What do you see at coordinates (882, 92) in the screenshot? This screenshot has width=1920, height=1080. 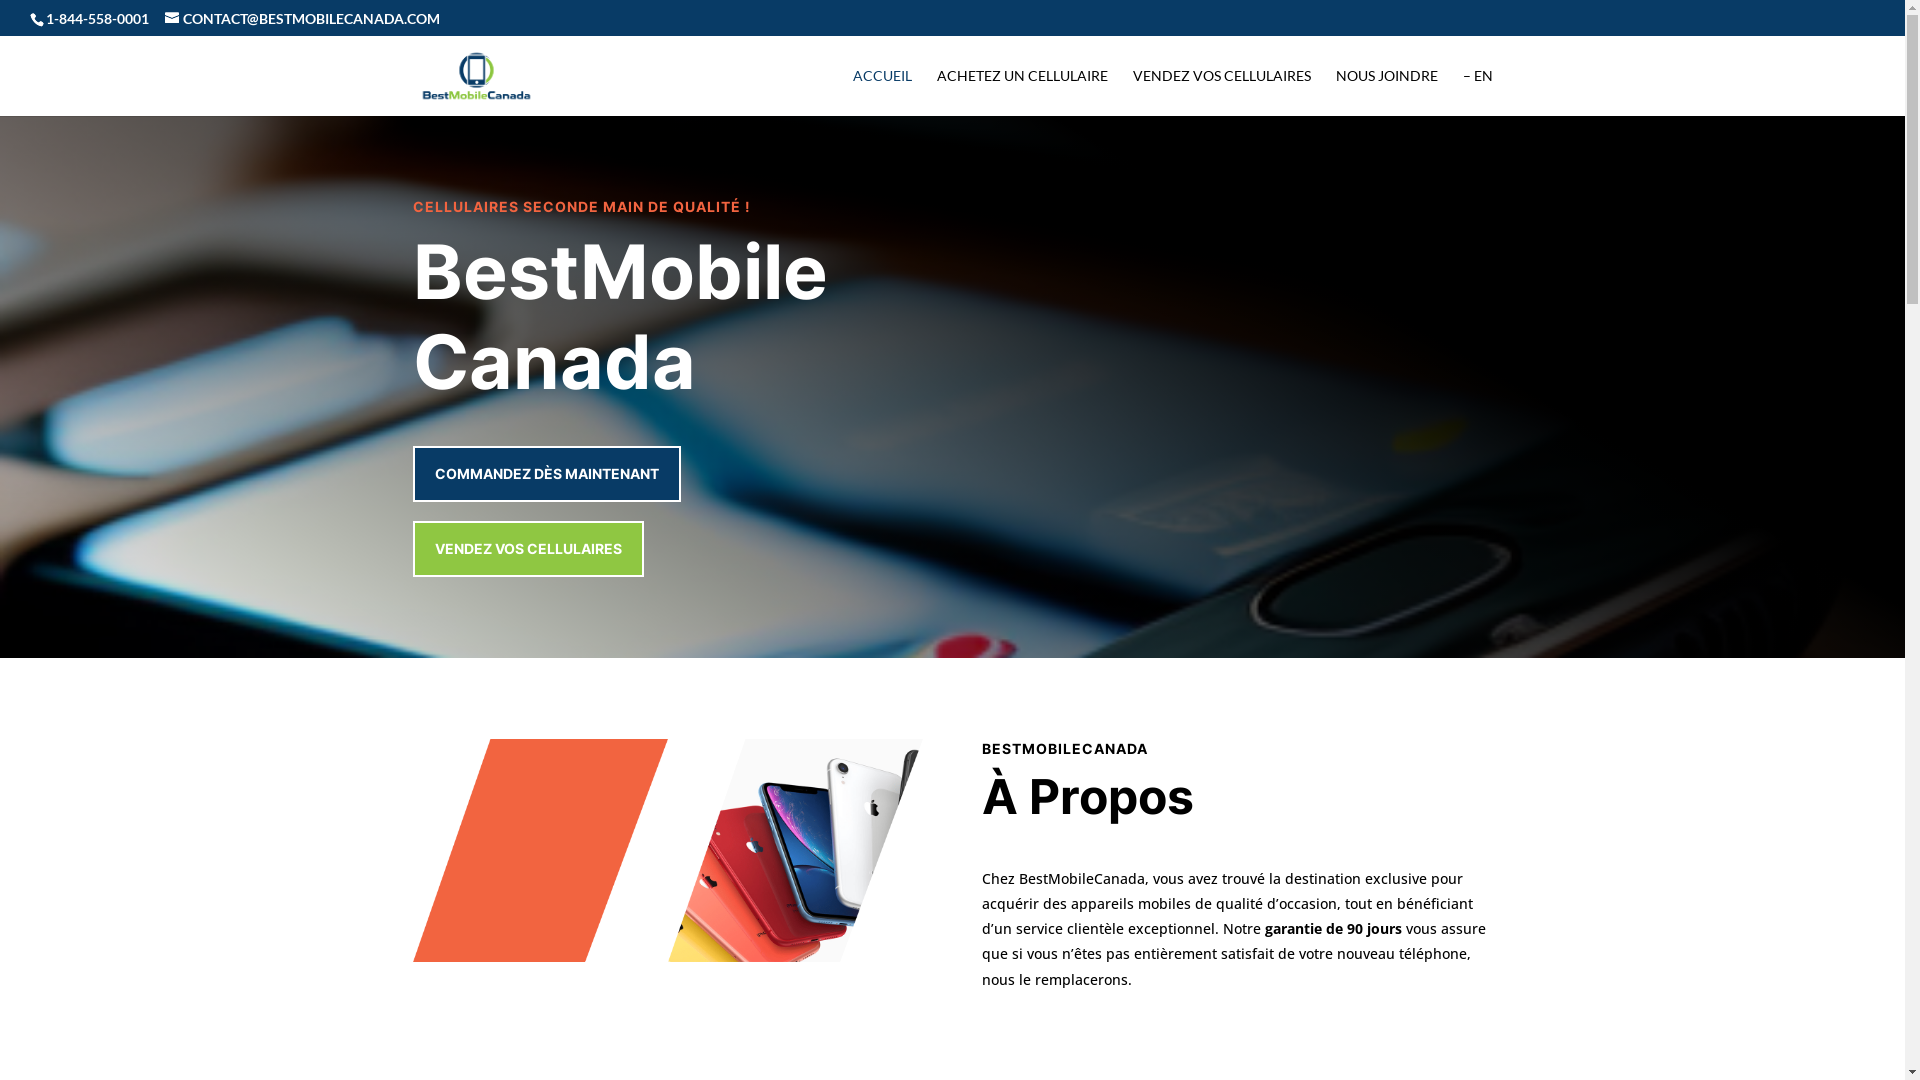 I see `ACCUEIL` at bounding box center [882, 92].